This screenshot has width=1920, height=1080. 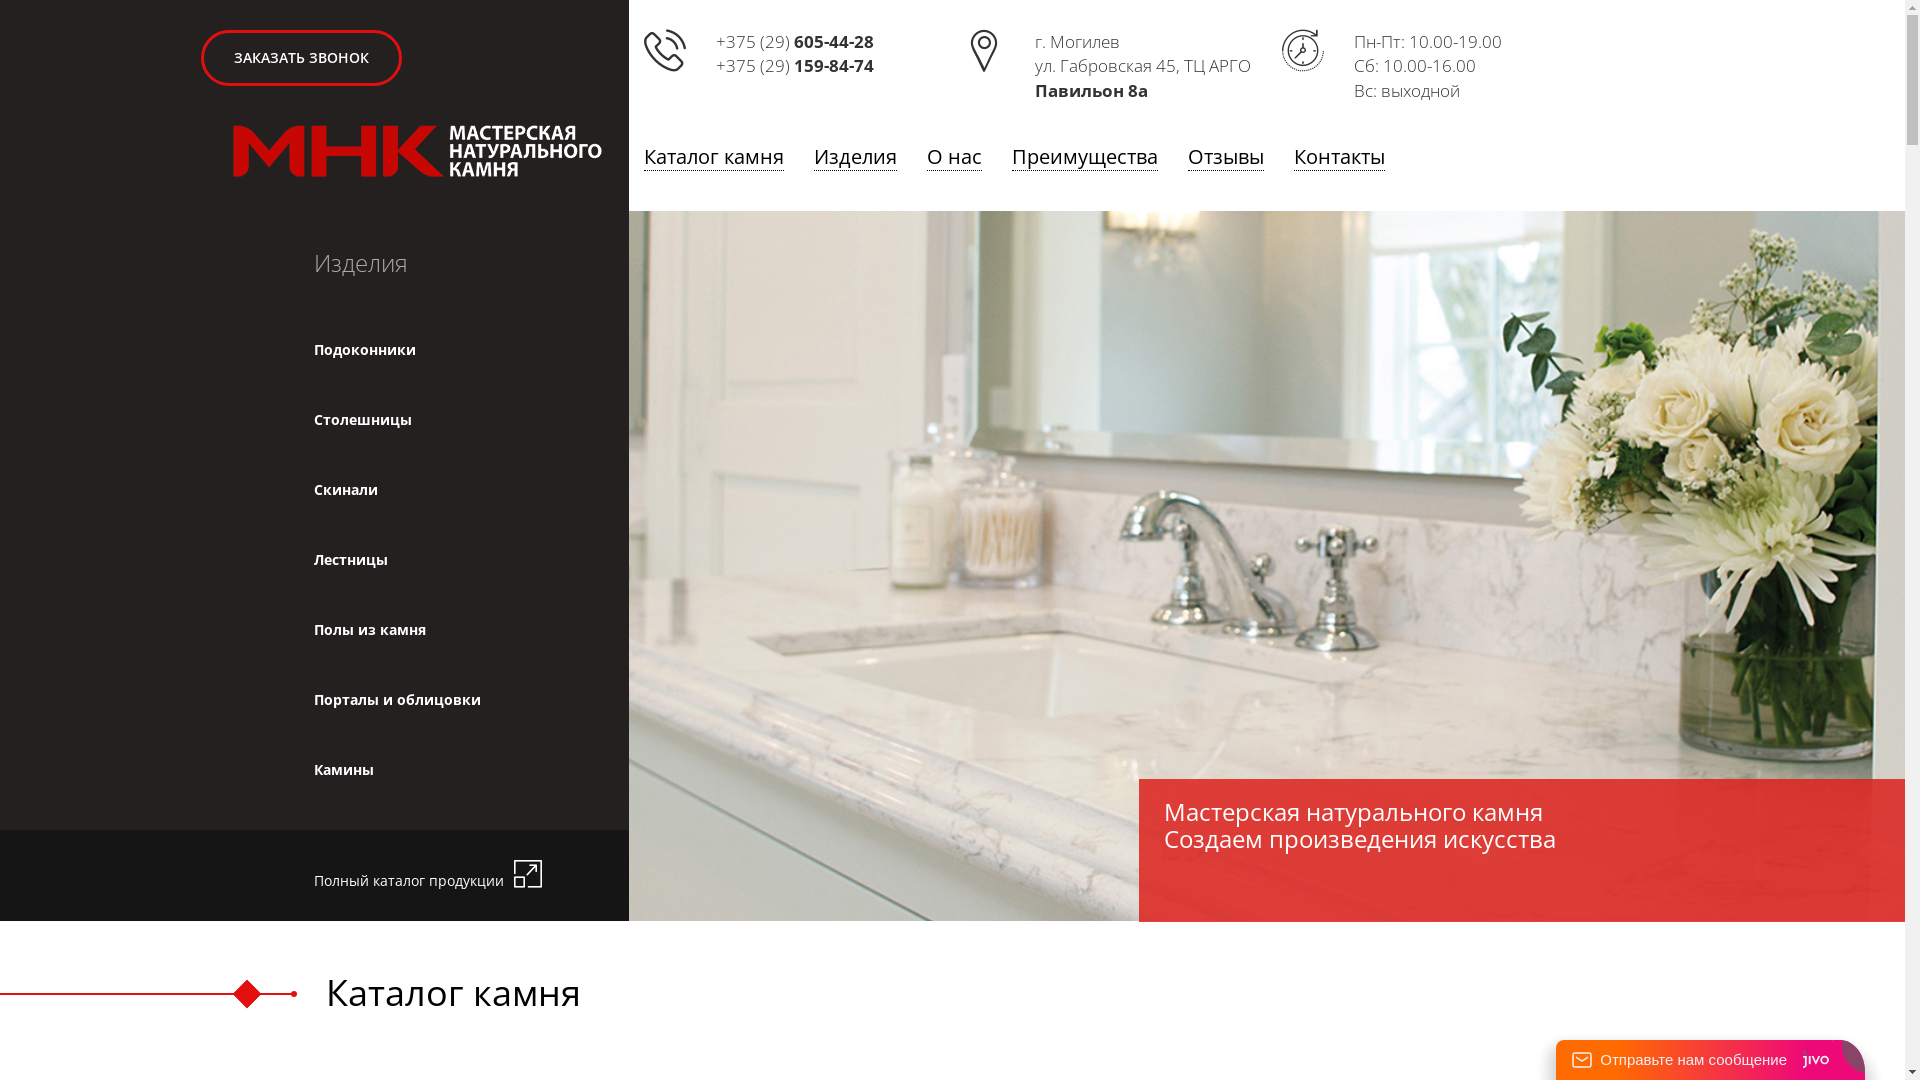 What do you see at coordinates (795, 42) in the screenshot?
I see `+375 (29) 605-44-28` at bounding box center [795, 42].